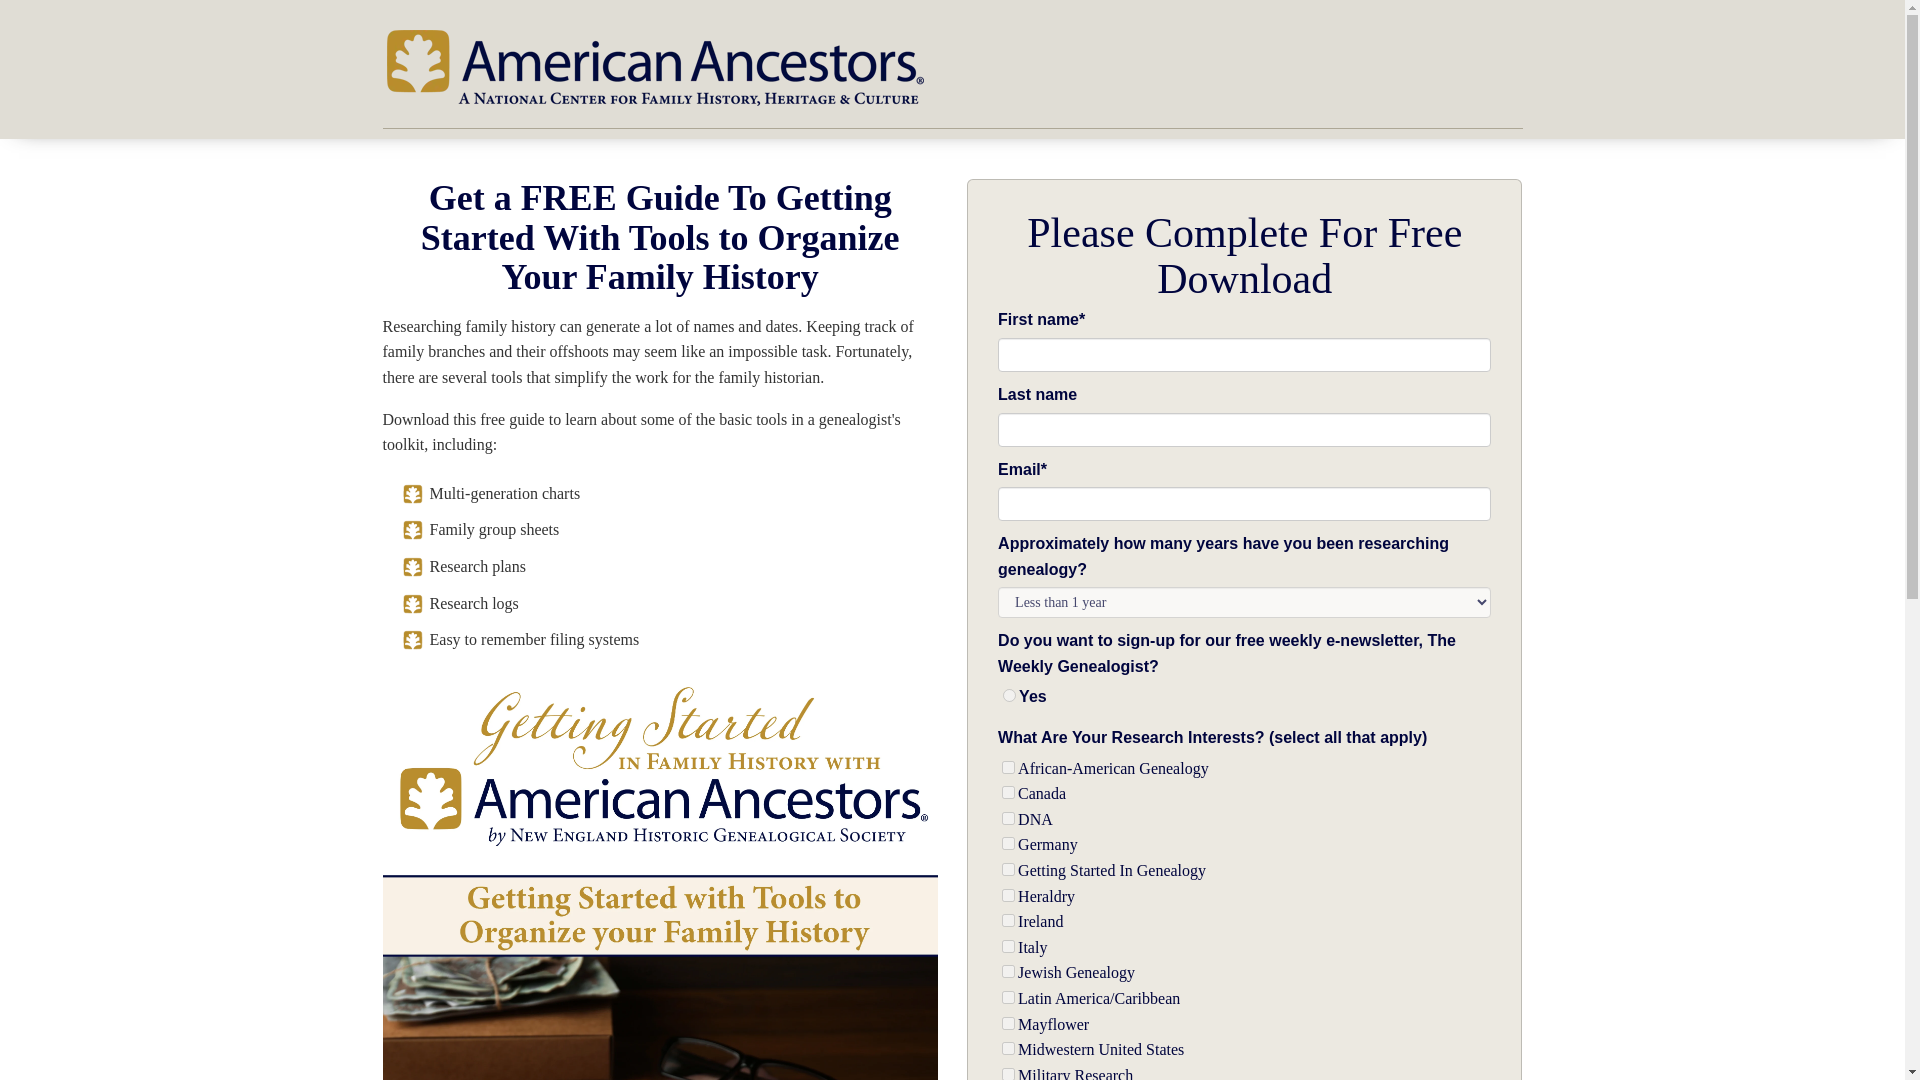  What do you see at coordinates (1008, 946) in the screenshot?
I see `Italy` at bounding box center [1008, 946].